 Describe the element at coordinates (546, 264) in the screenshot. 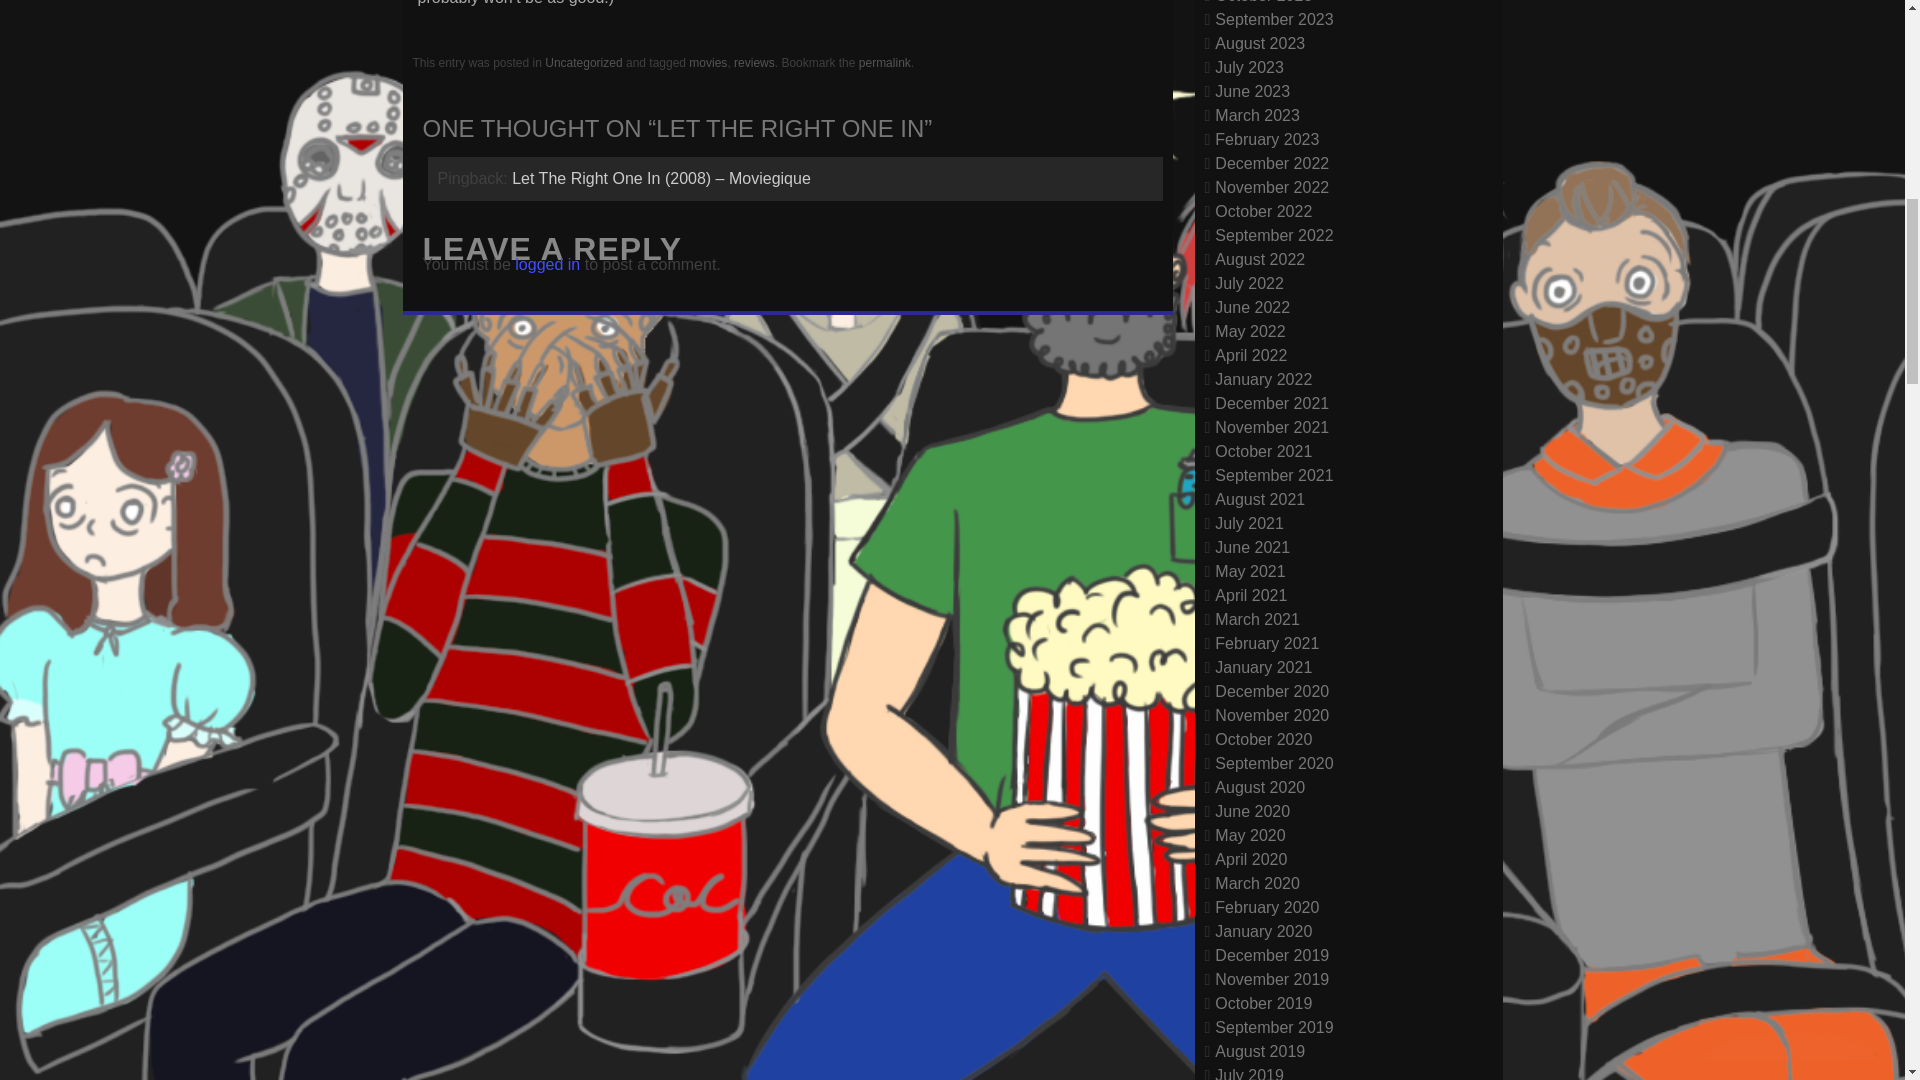

I see `logged in` at that location.